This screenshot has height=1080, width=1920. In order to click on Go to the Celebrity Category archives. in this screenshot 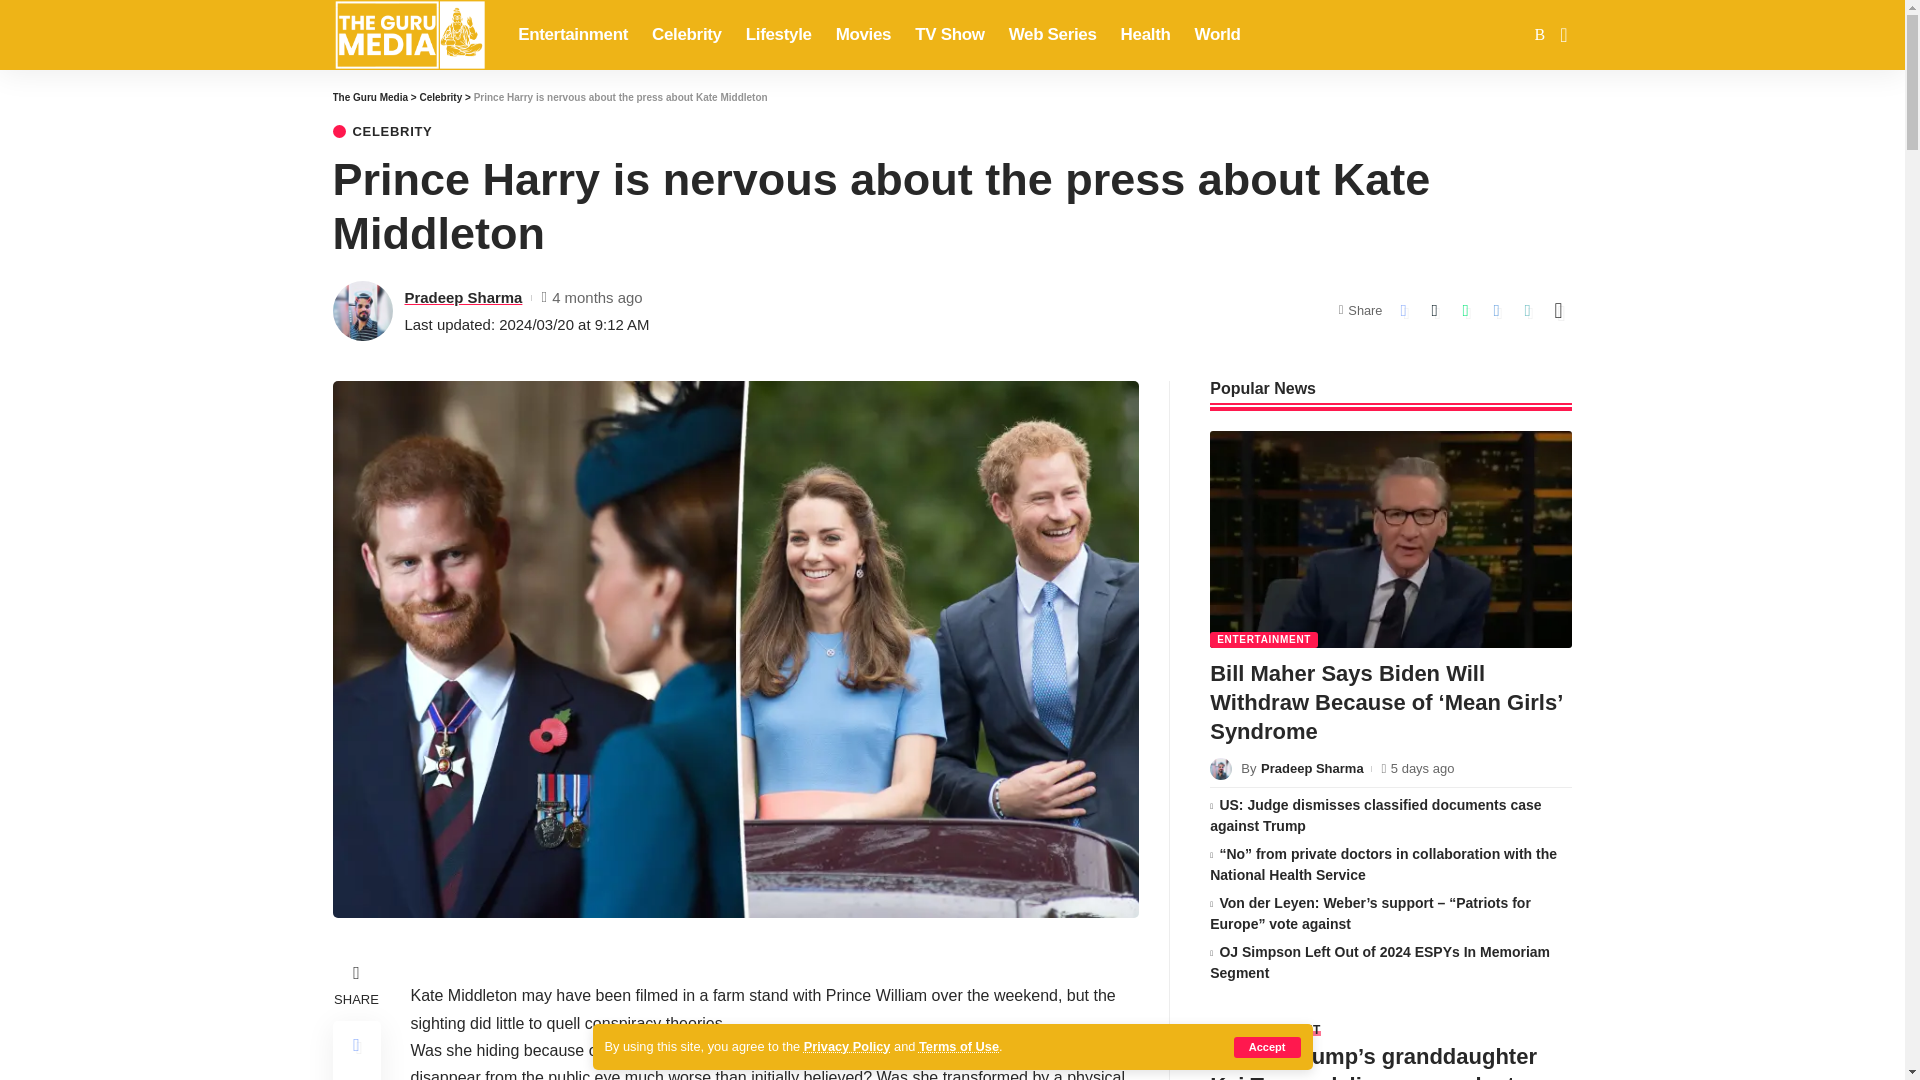, I will do `click(440, 96)`.